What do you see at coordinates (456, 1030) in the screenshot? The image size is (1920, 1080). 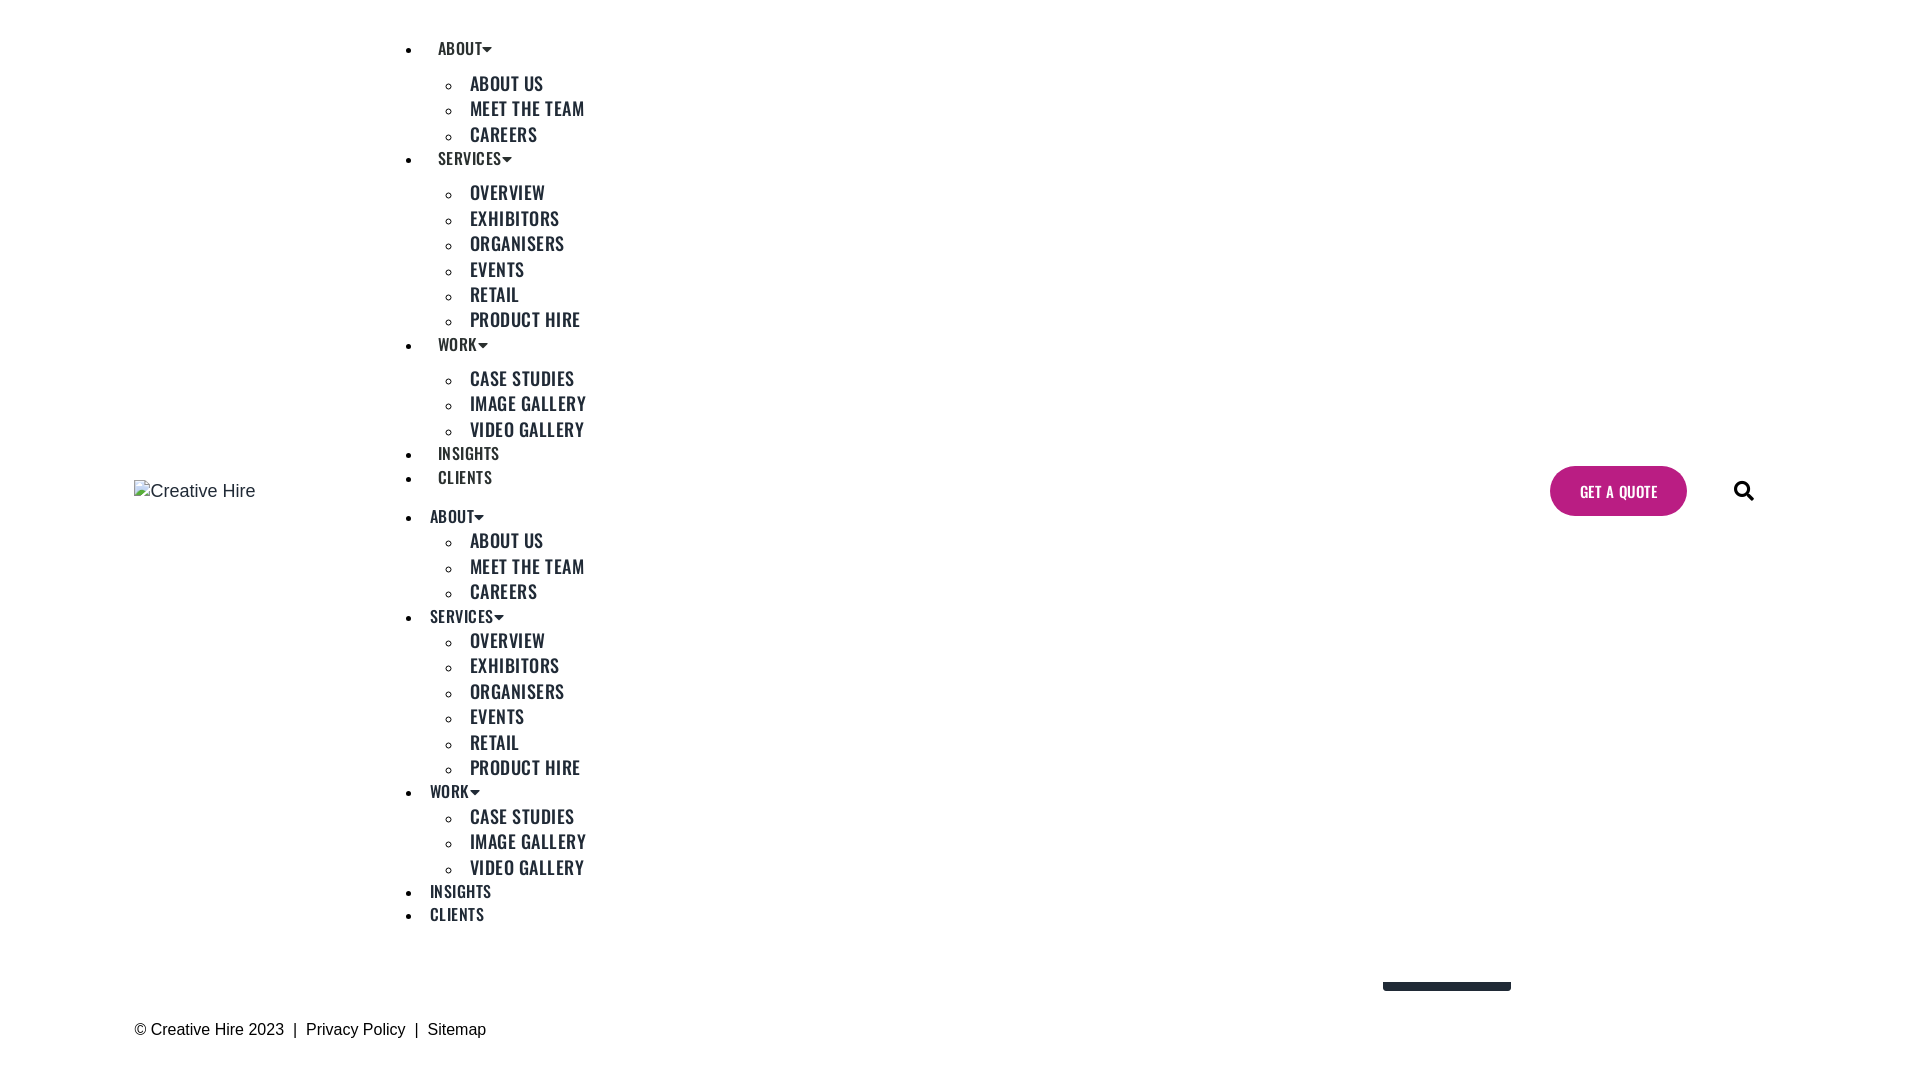 I see `Sitemap` at bounding box center [456, 1030].